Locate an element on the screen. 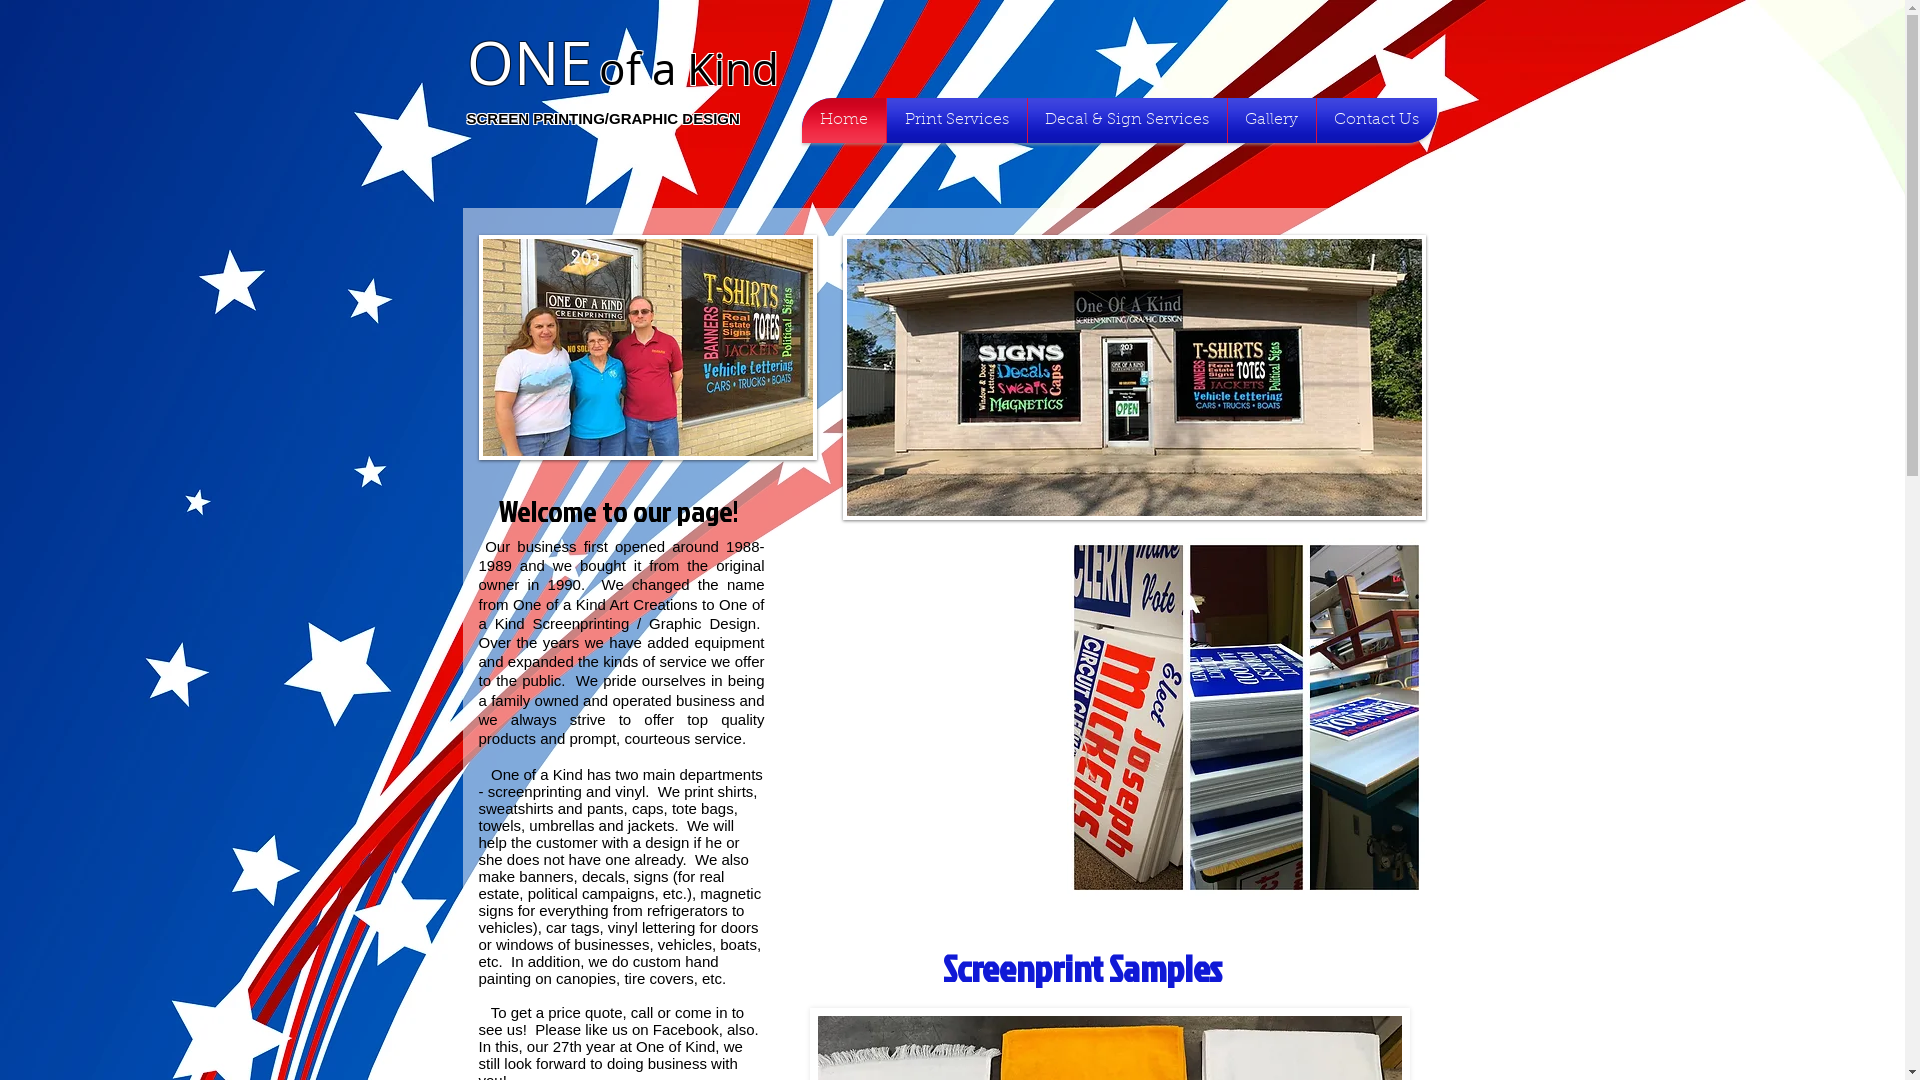  ONE is located at coordinates (528, 62).